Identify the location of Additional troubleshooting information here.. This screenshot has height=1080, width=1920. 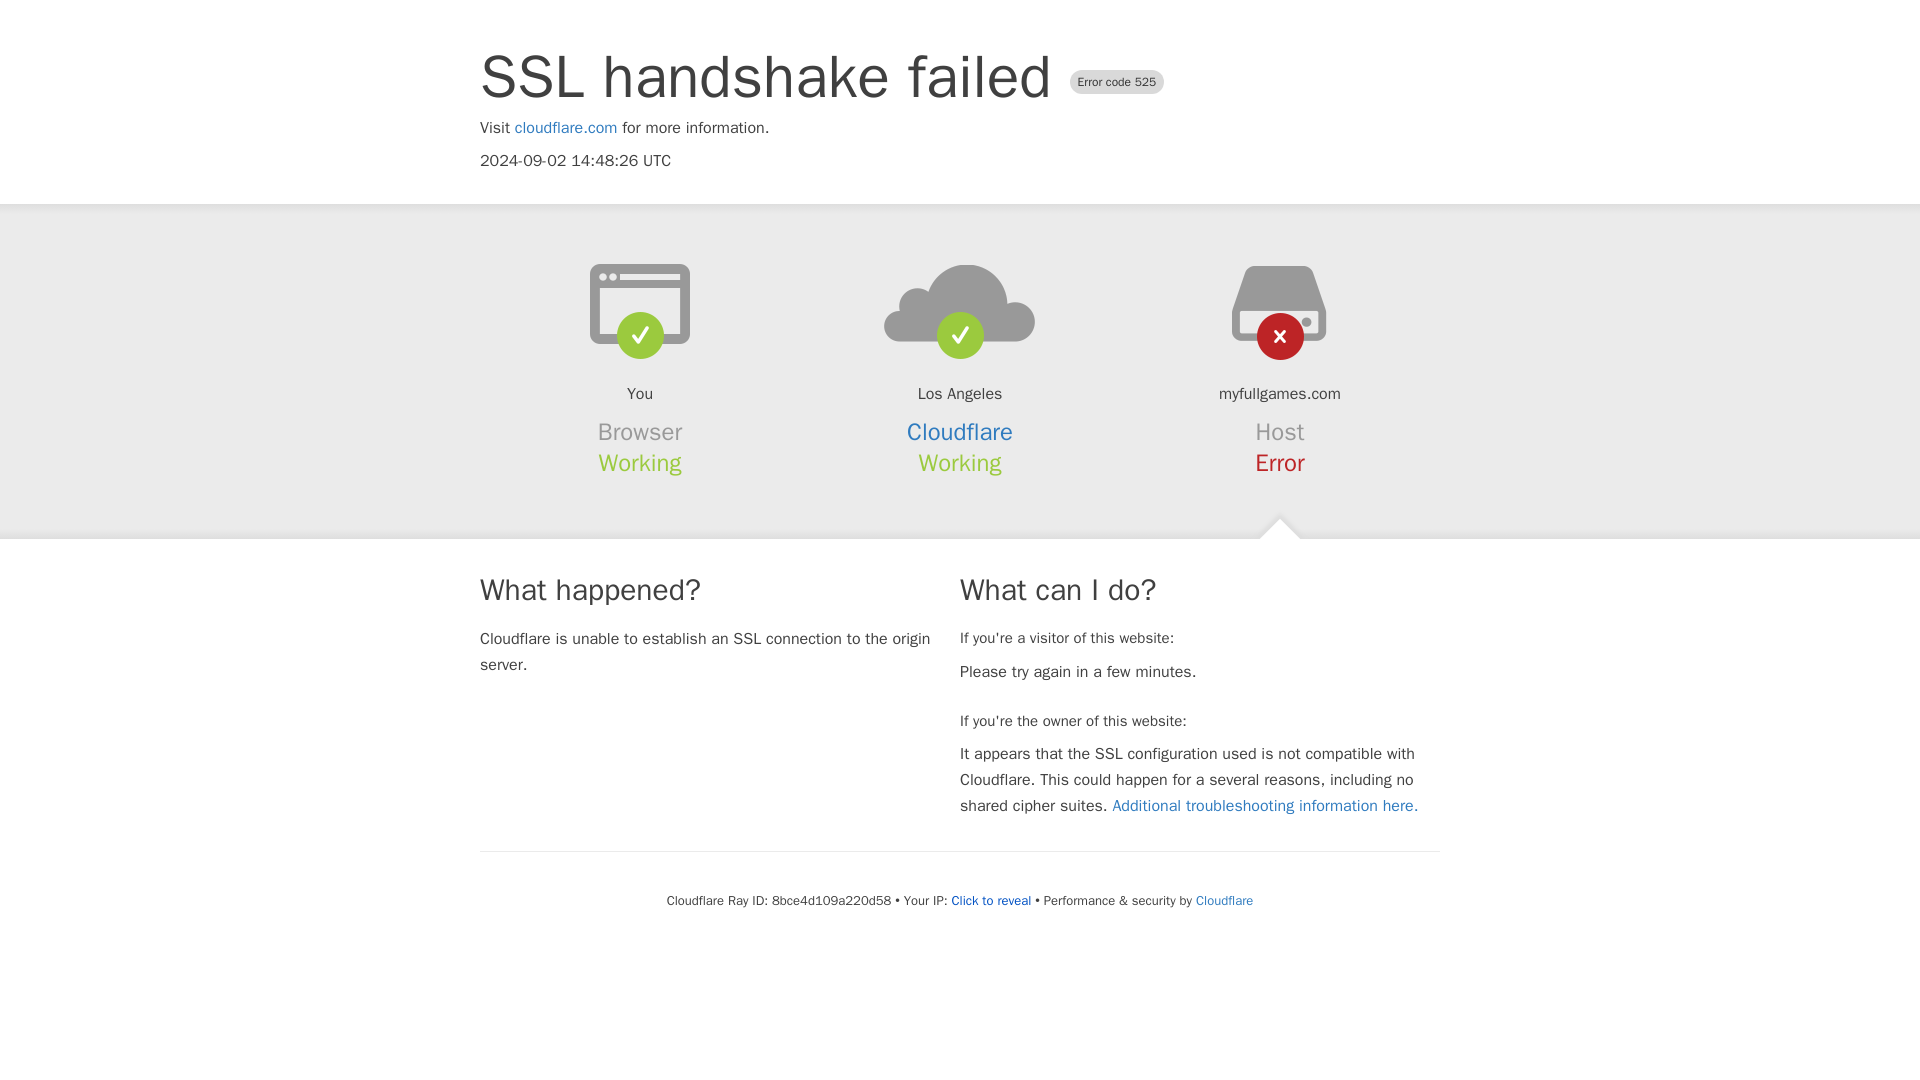
(1264, 806).